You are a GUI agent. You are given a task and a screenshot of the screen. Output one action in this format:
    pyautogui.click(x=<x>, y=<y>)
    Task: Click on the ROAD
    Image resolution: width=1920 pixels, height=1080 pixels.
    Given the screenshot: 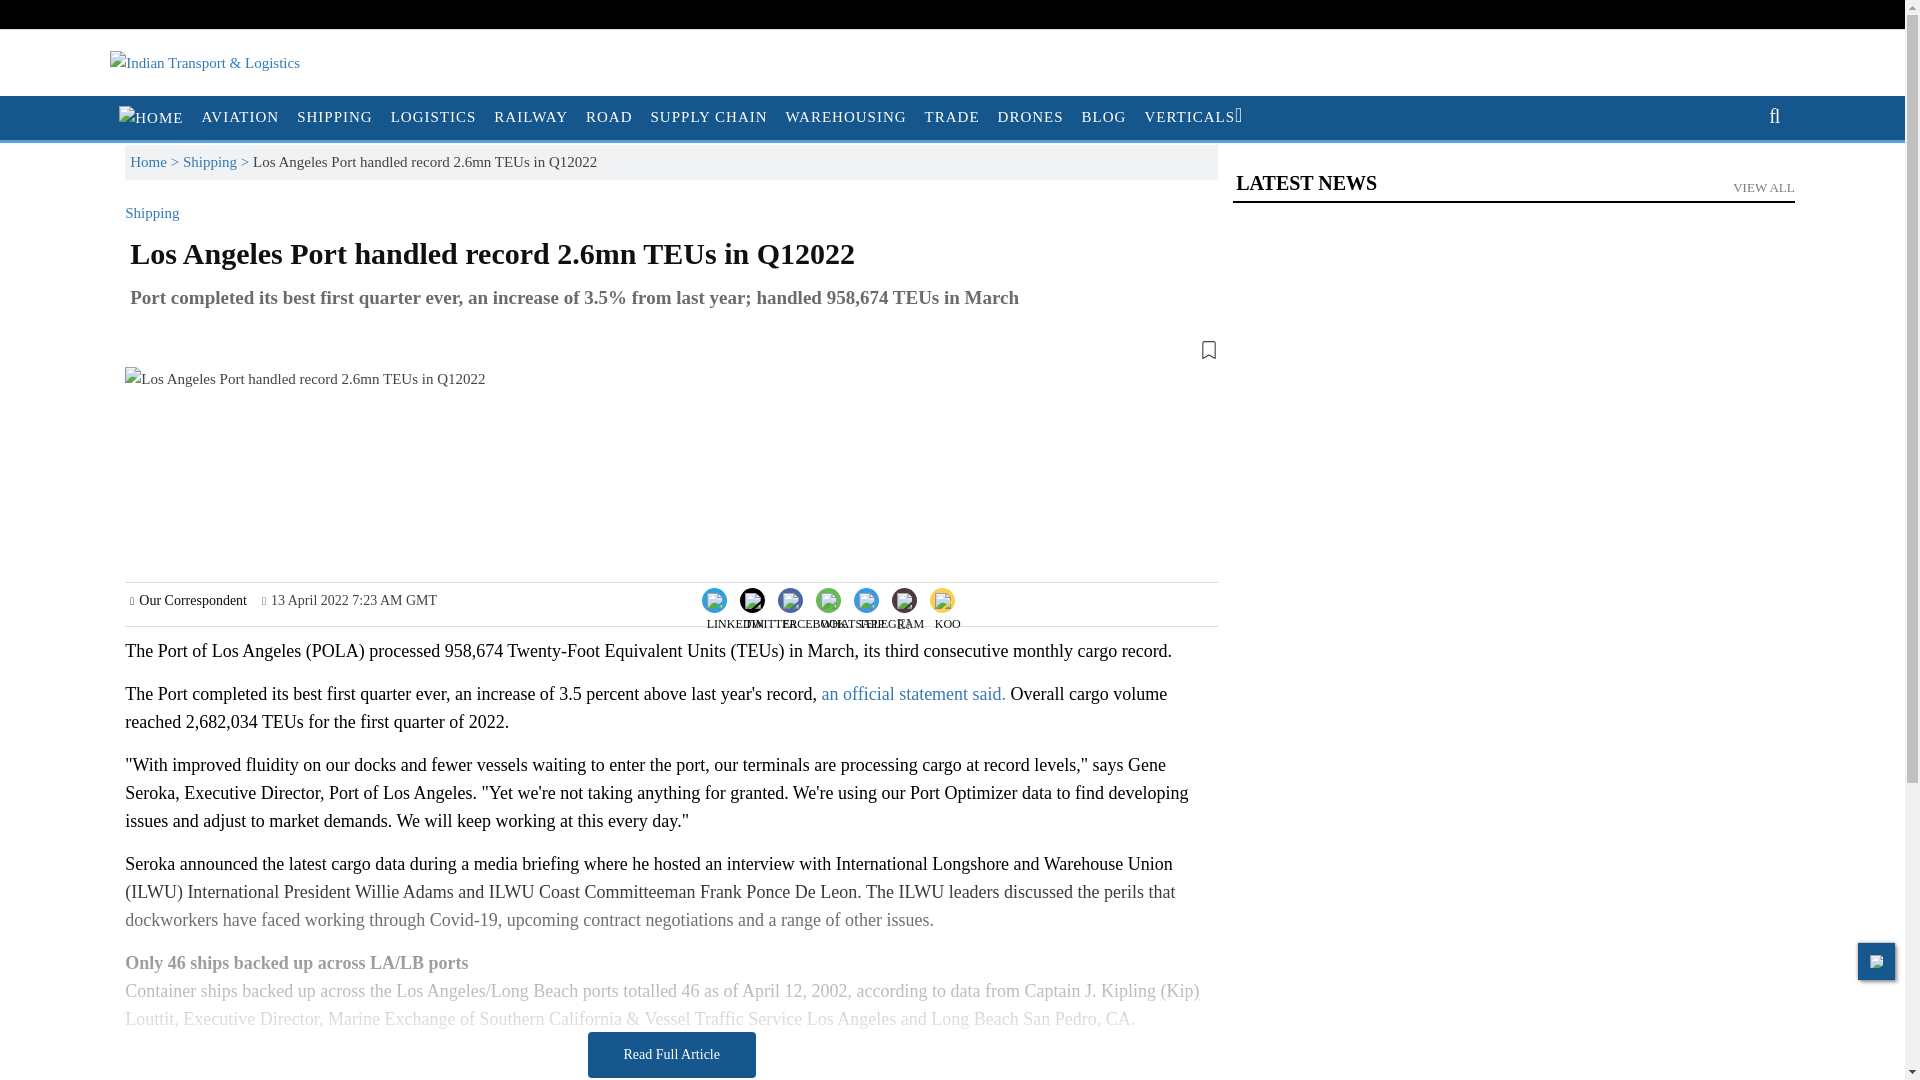 What is the action you would take?
    pyautogui.click(x=609, y=118)
    